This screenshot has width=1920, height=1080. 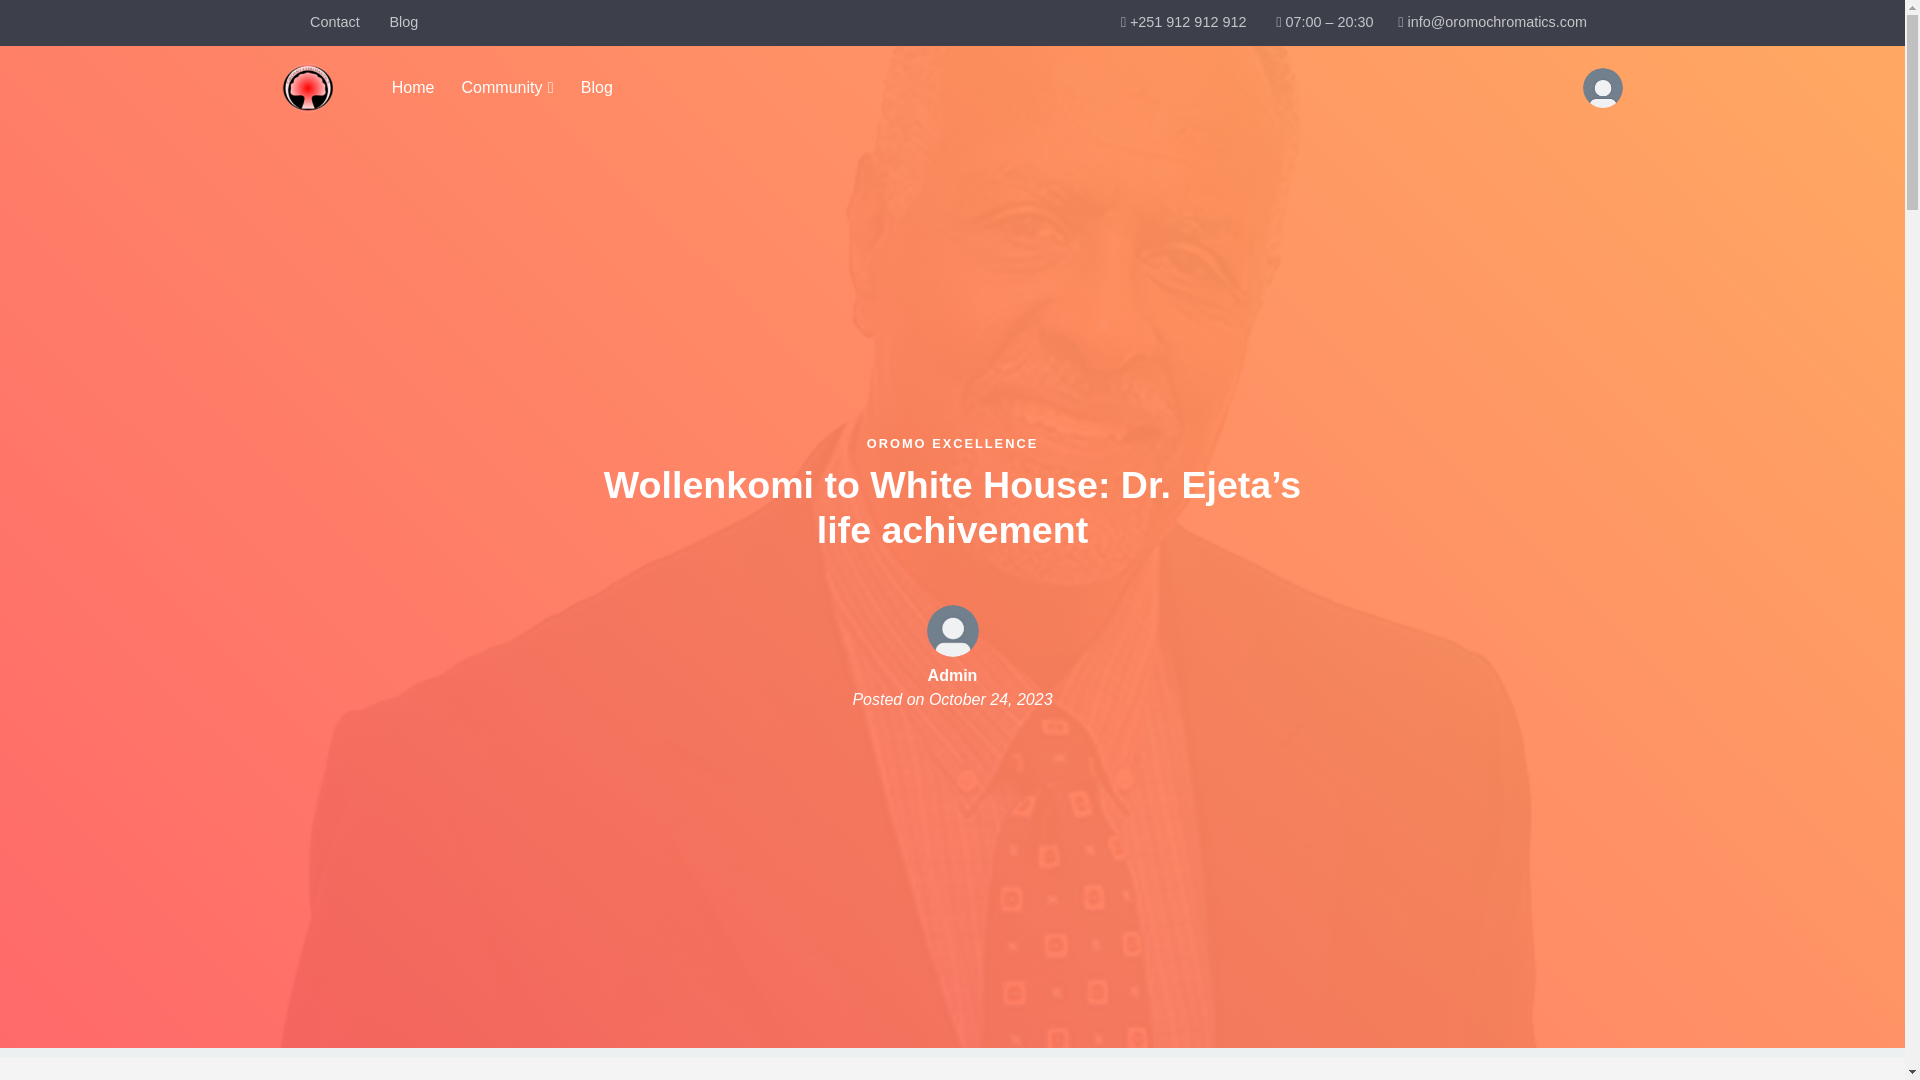 I want to click on Blog, so click(x=404, y=22).